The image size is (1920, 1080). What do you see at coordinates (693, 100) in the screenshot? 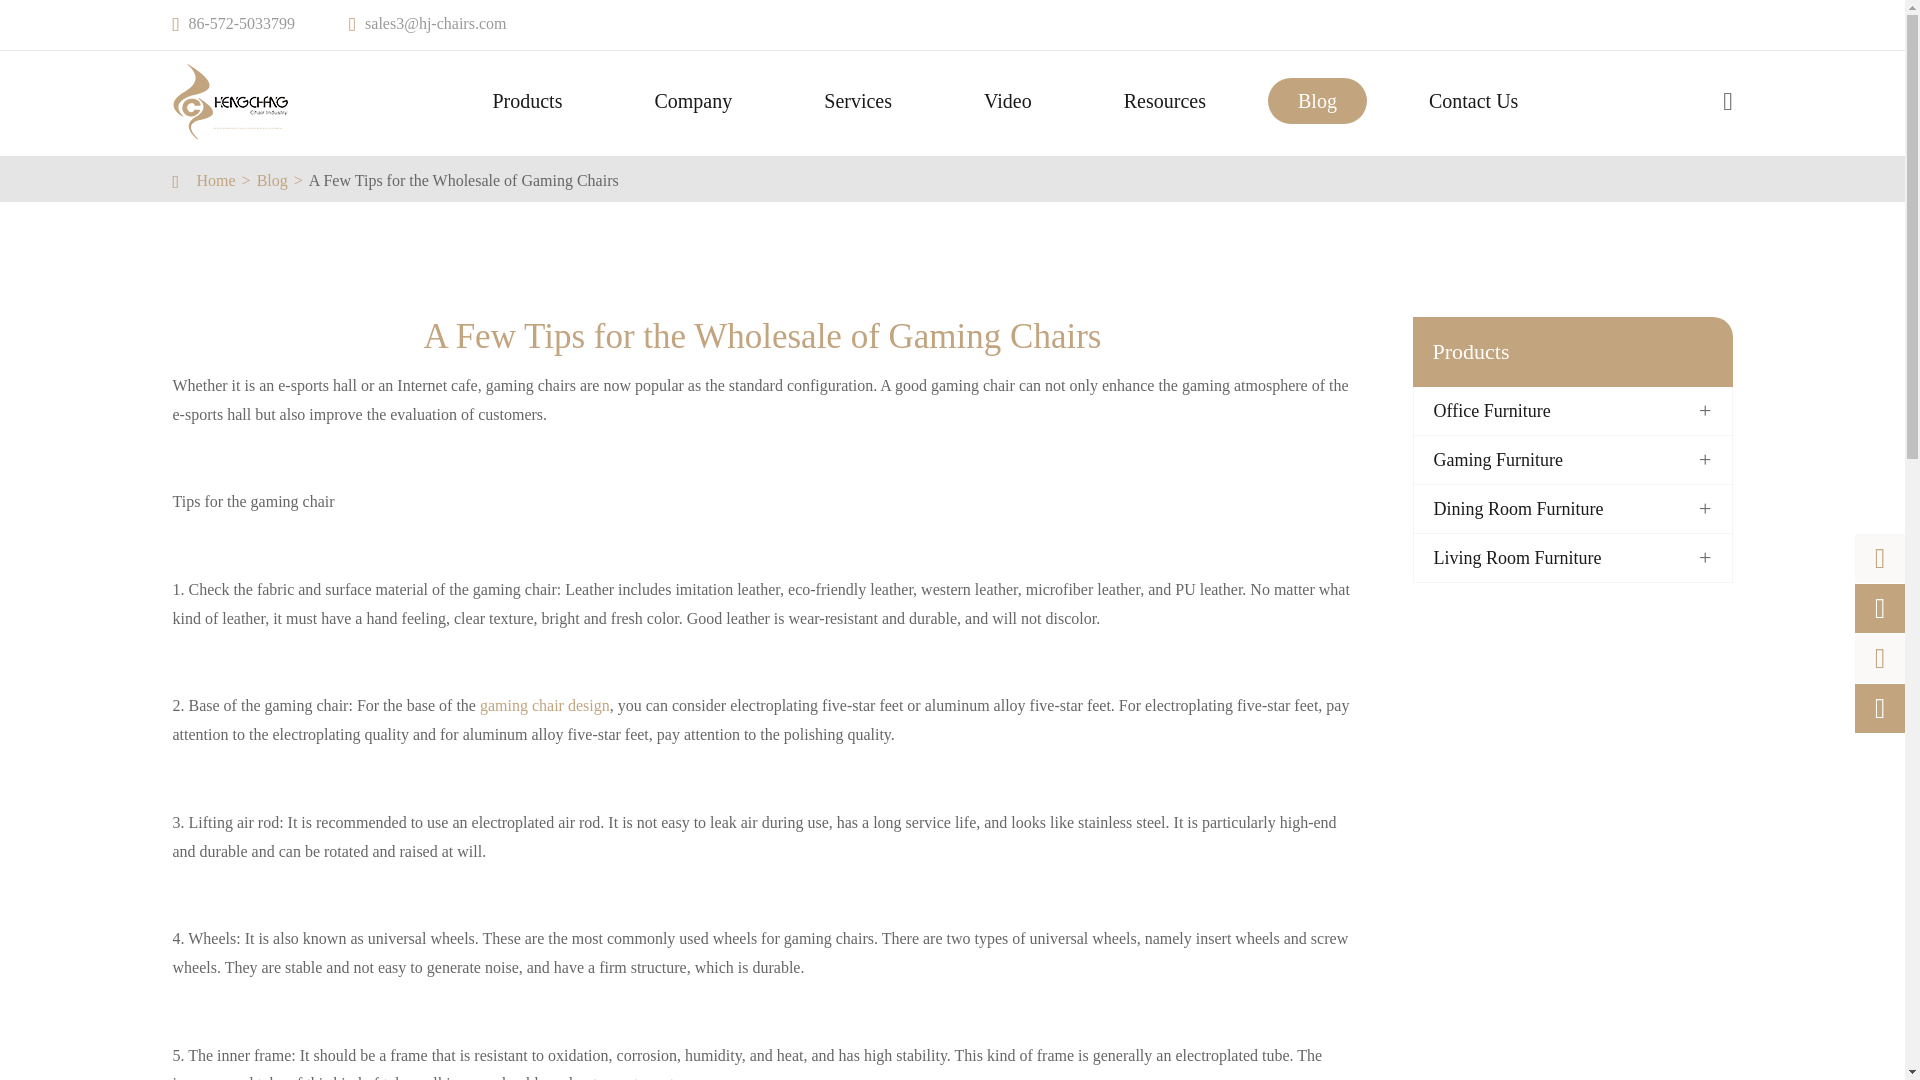
I see `Company` at bounding box center [693, 100].